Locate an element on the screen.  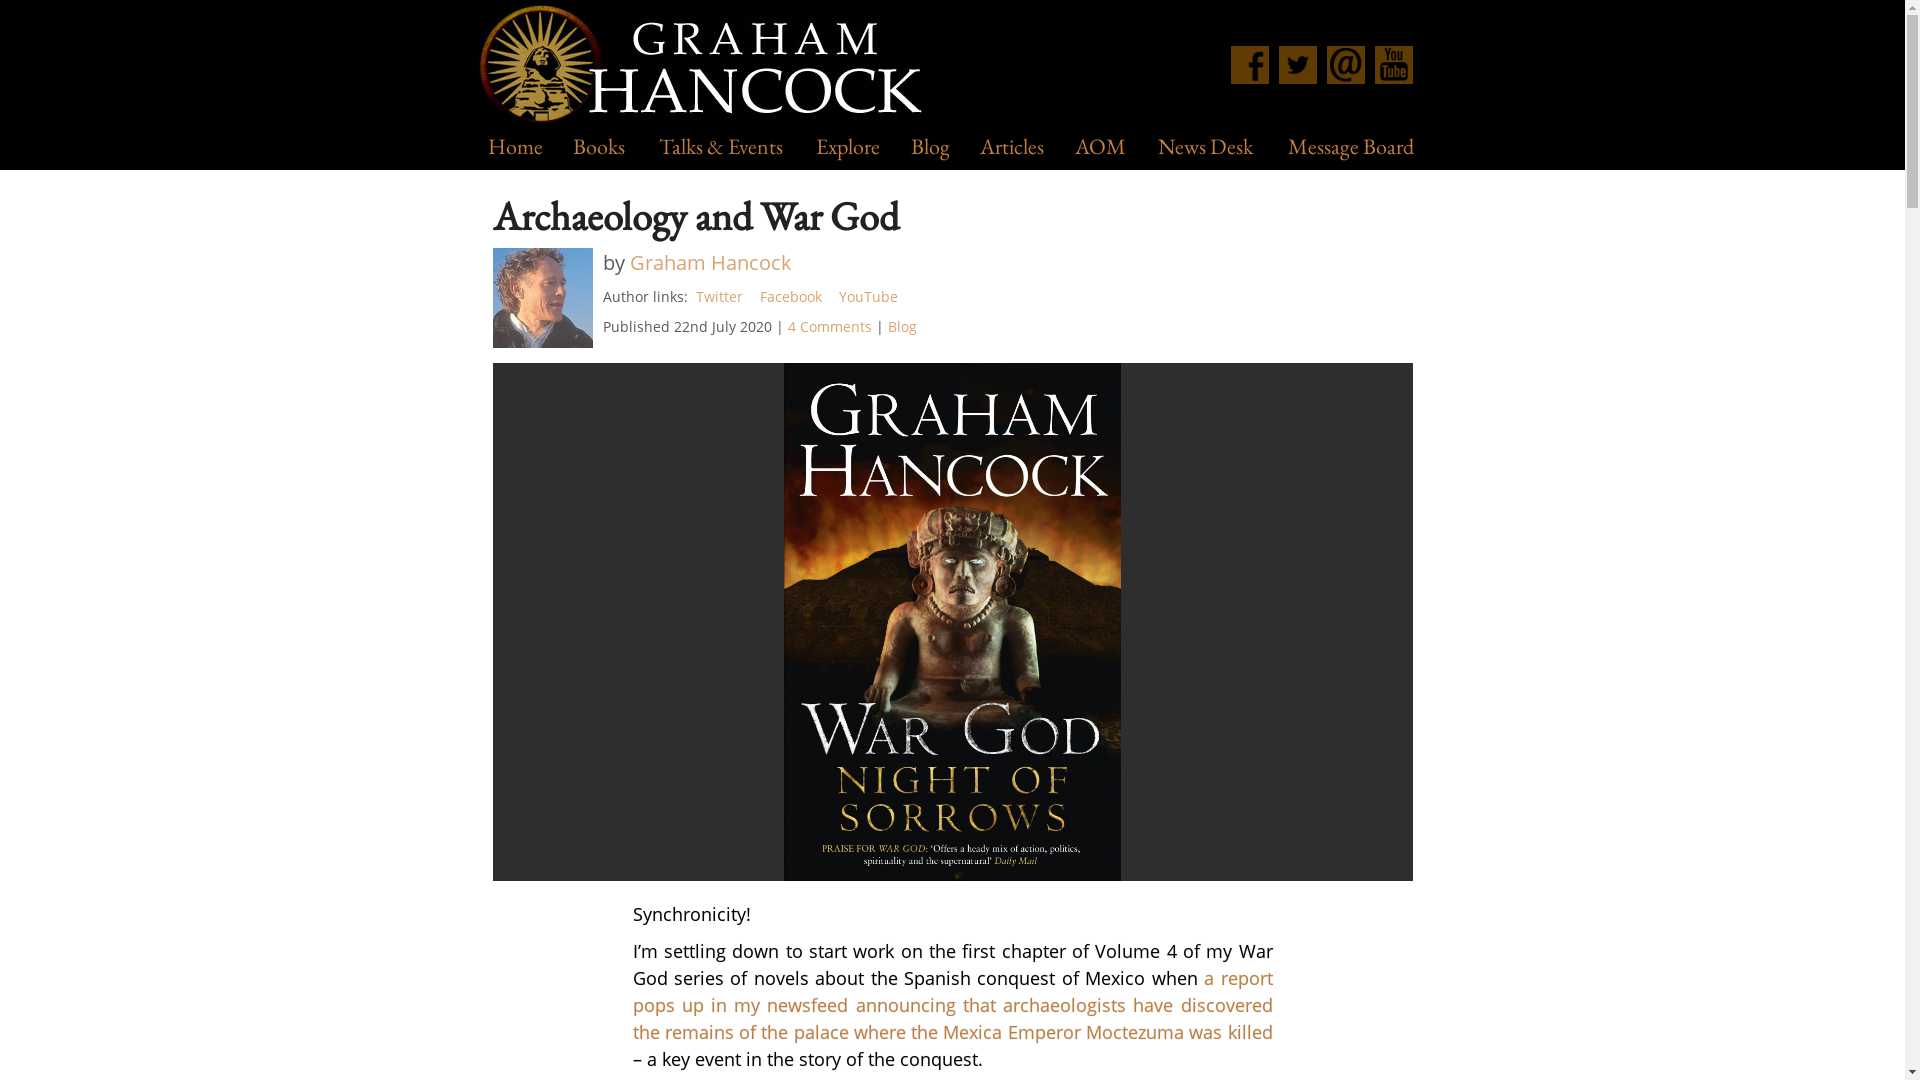
Blog is located at coordinates (930, 148).